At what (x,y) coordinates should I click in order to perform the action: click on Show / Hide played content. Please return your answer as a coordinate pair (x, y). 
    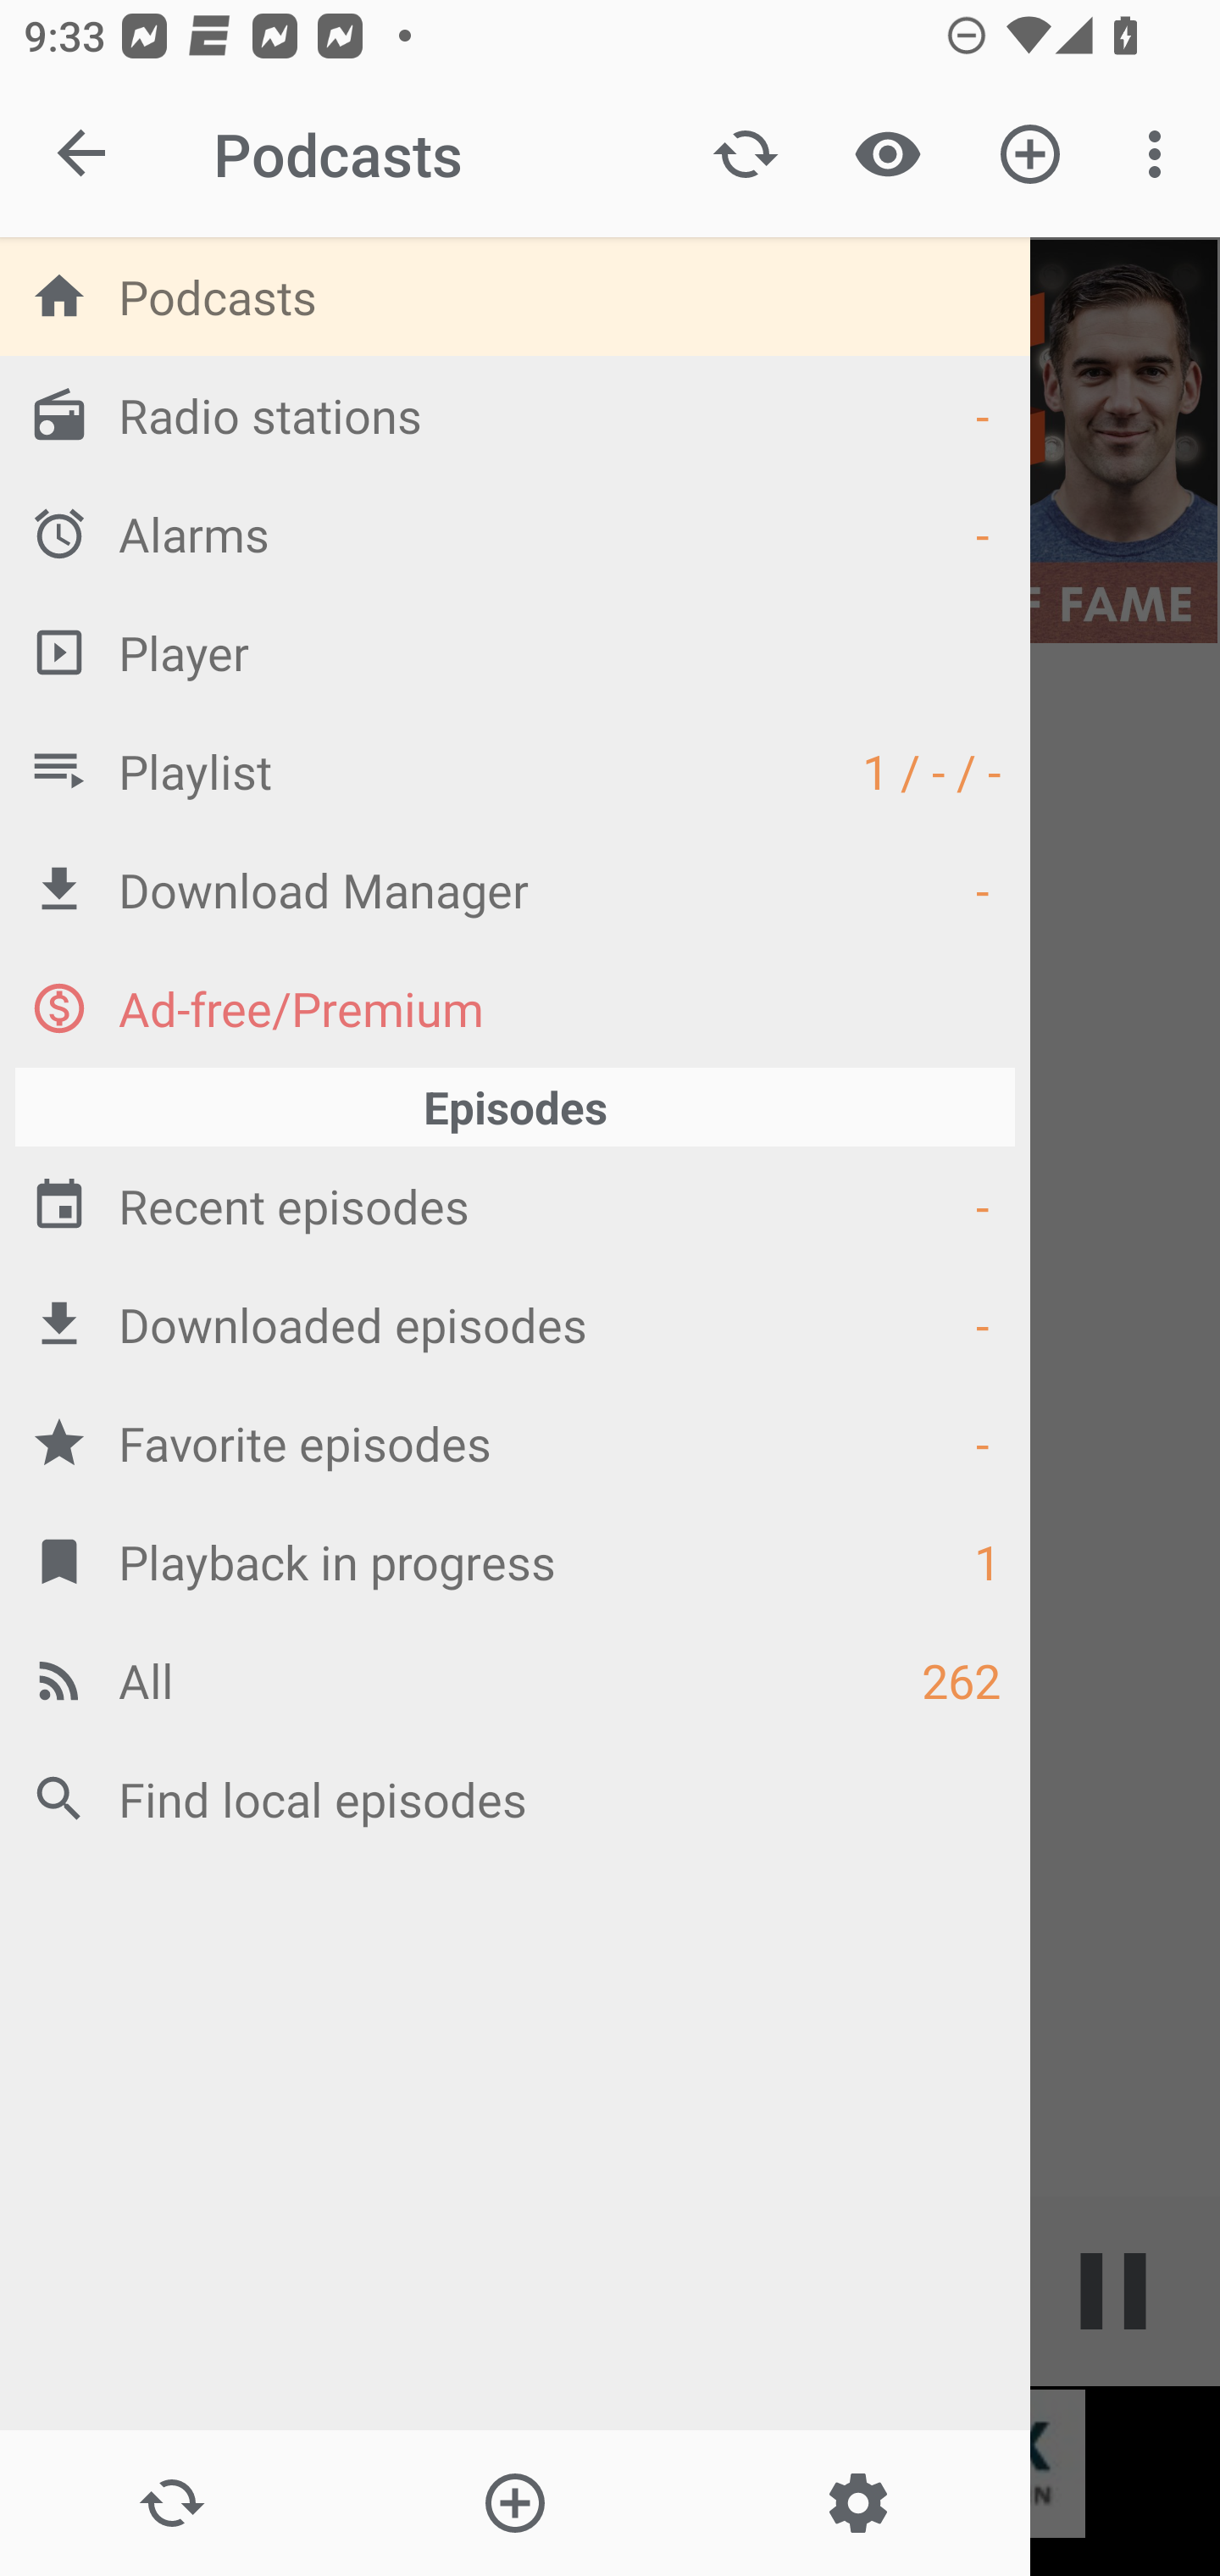
    Looking at the image, I should click on (887, 154).